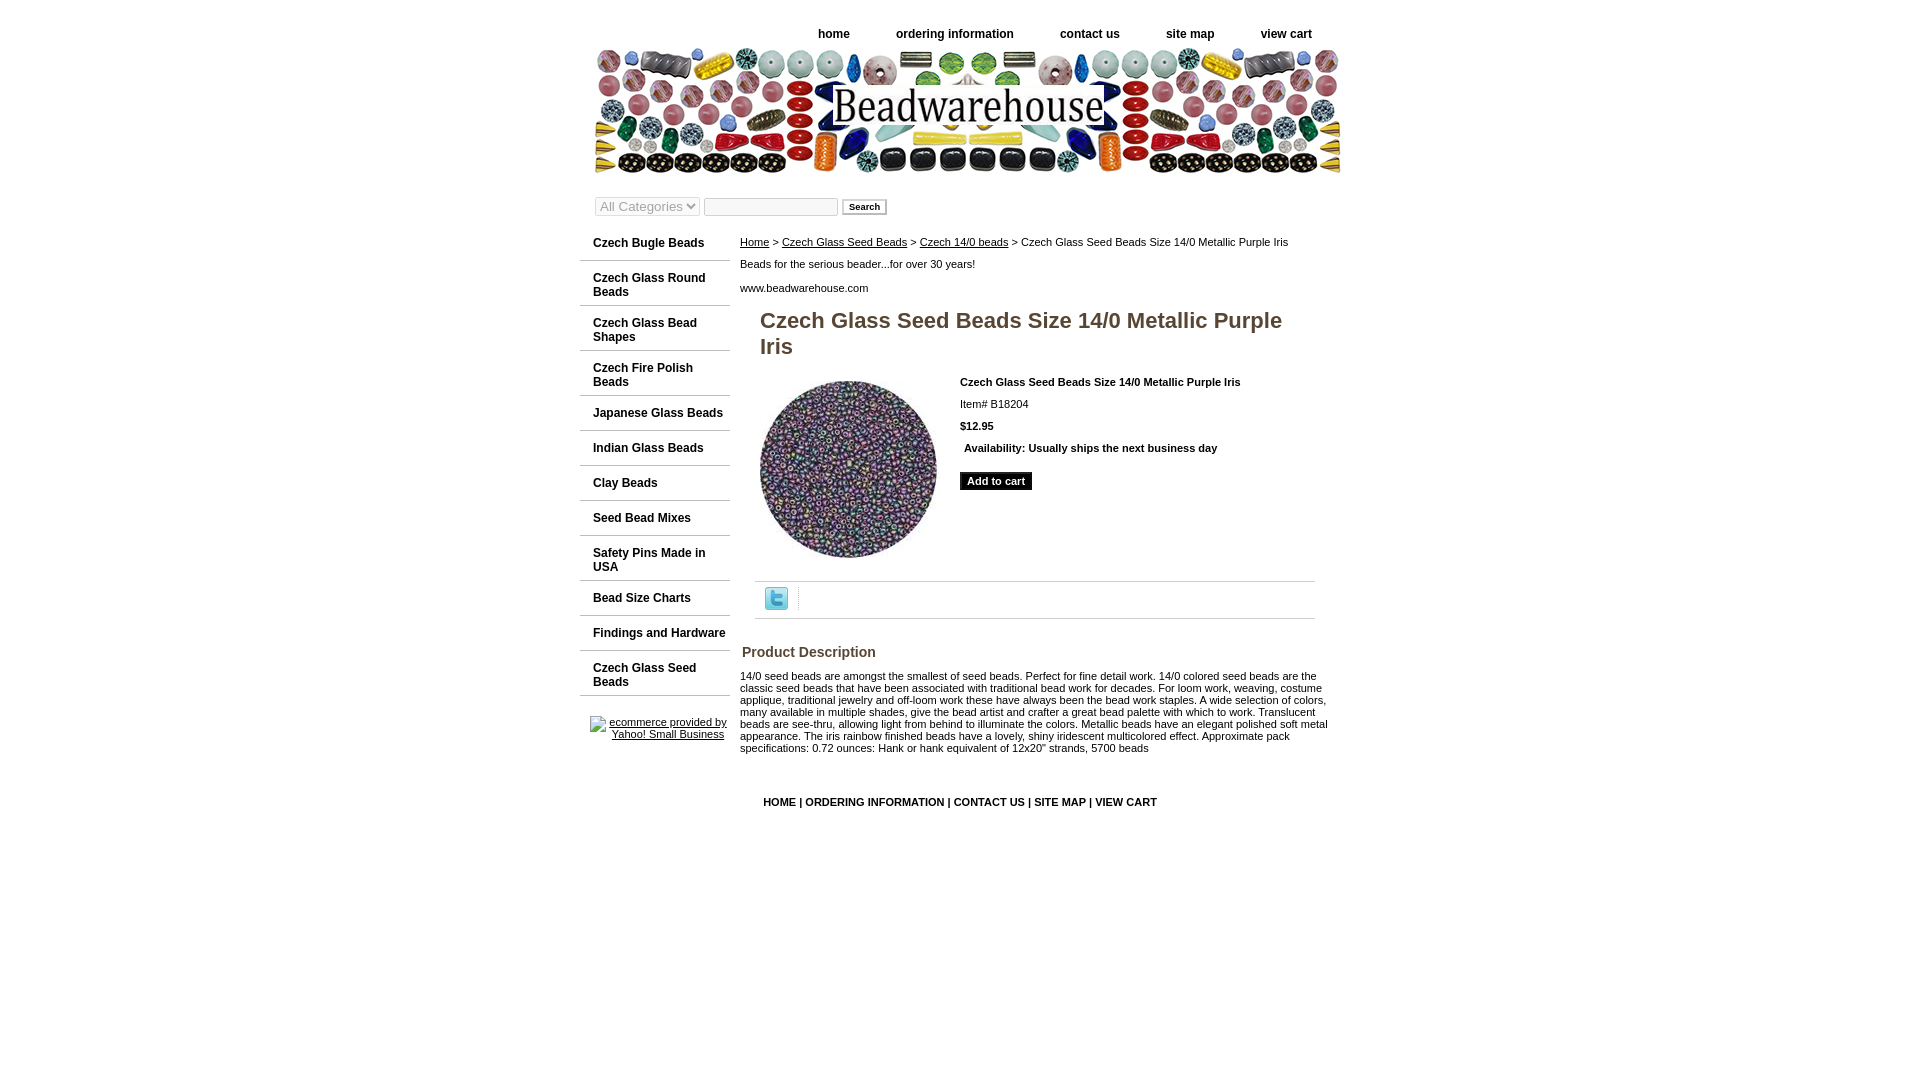 This screenshot has width=1920, height=1080. I want to click on Czech Glass Seed Beads, so click(654, 673).